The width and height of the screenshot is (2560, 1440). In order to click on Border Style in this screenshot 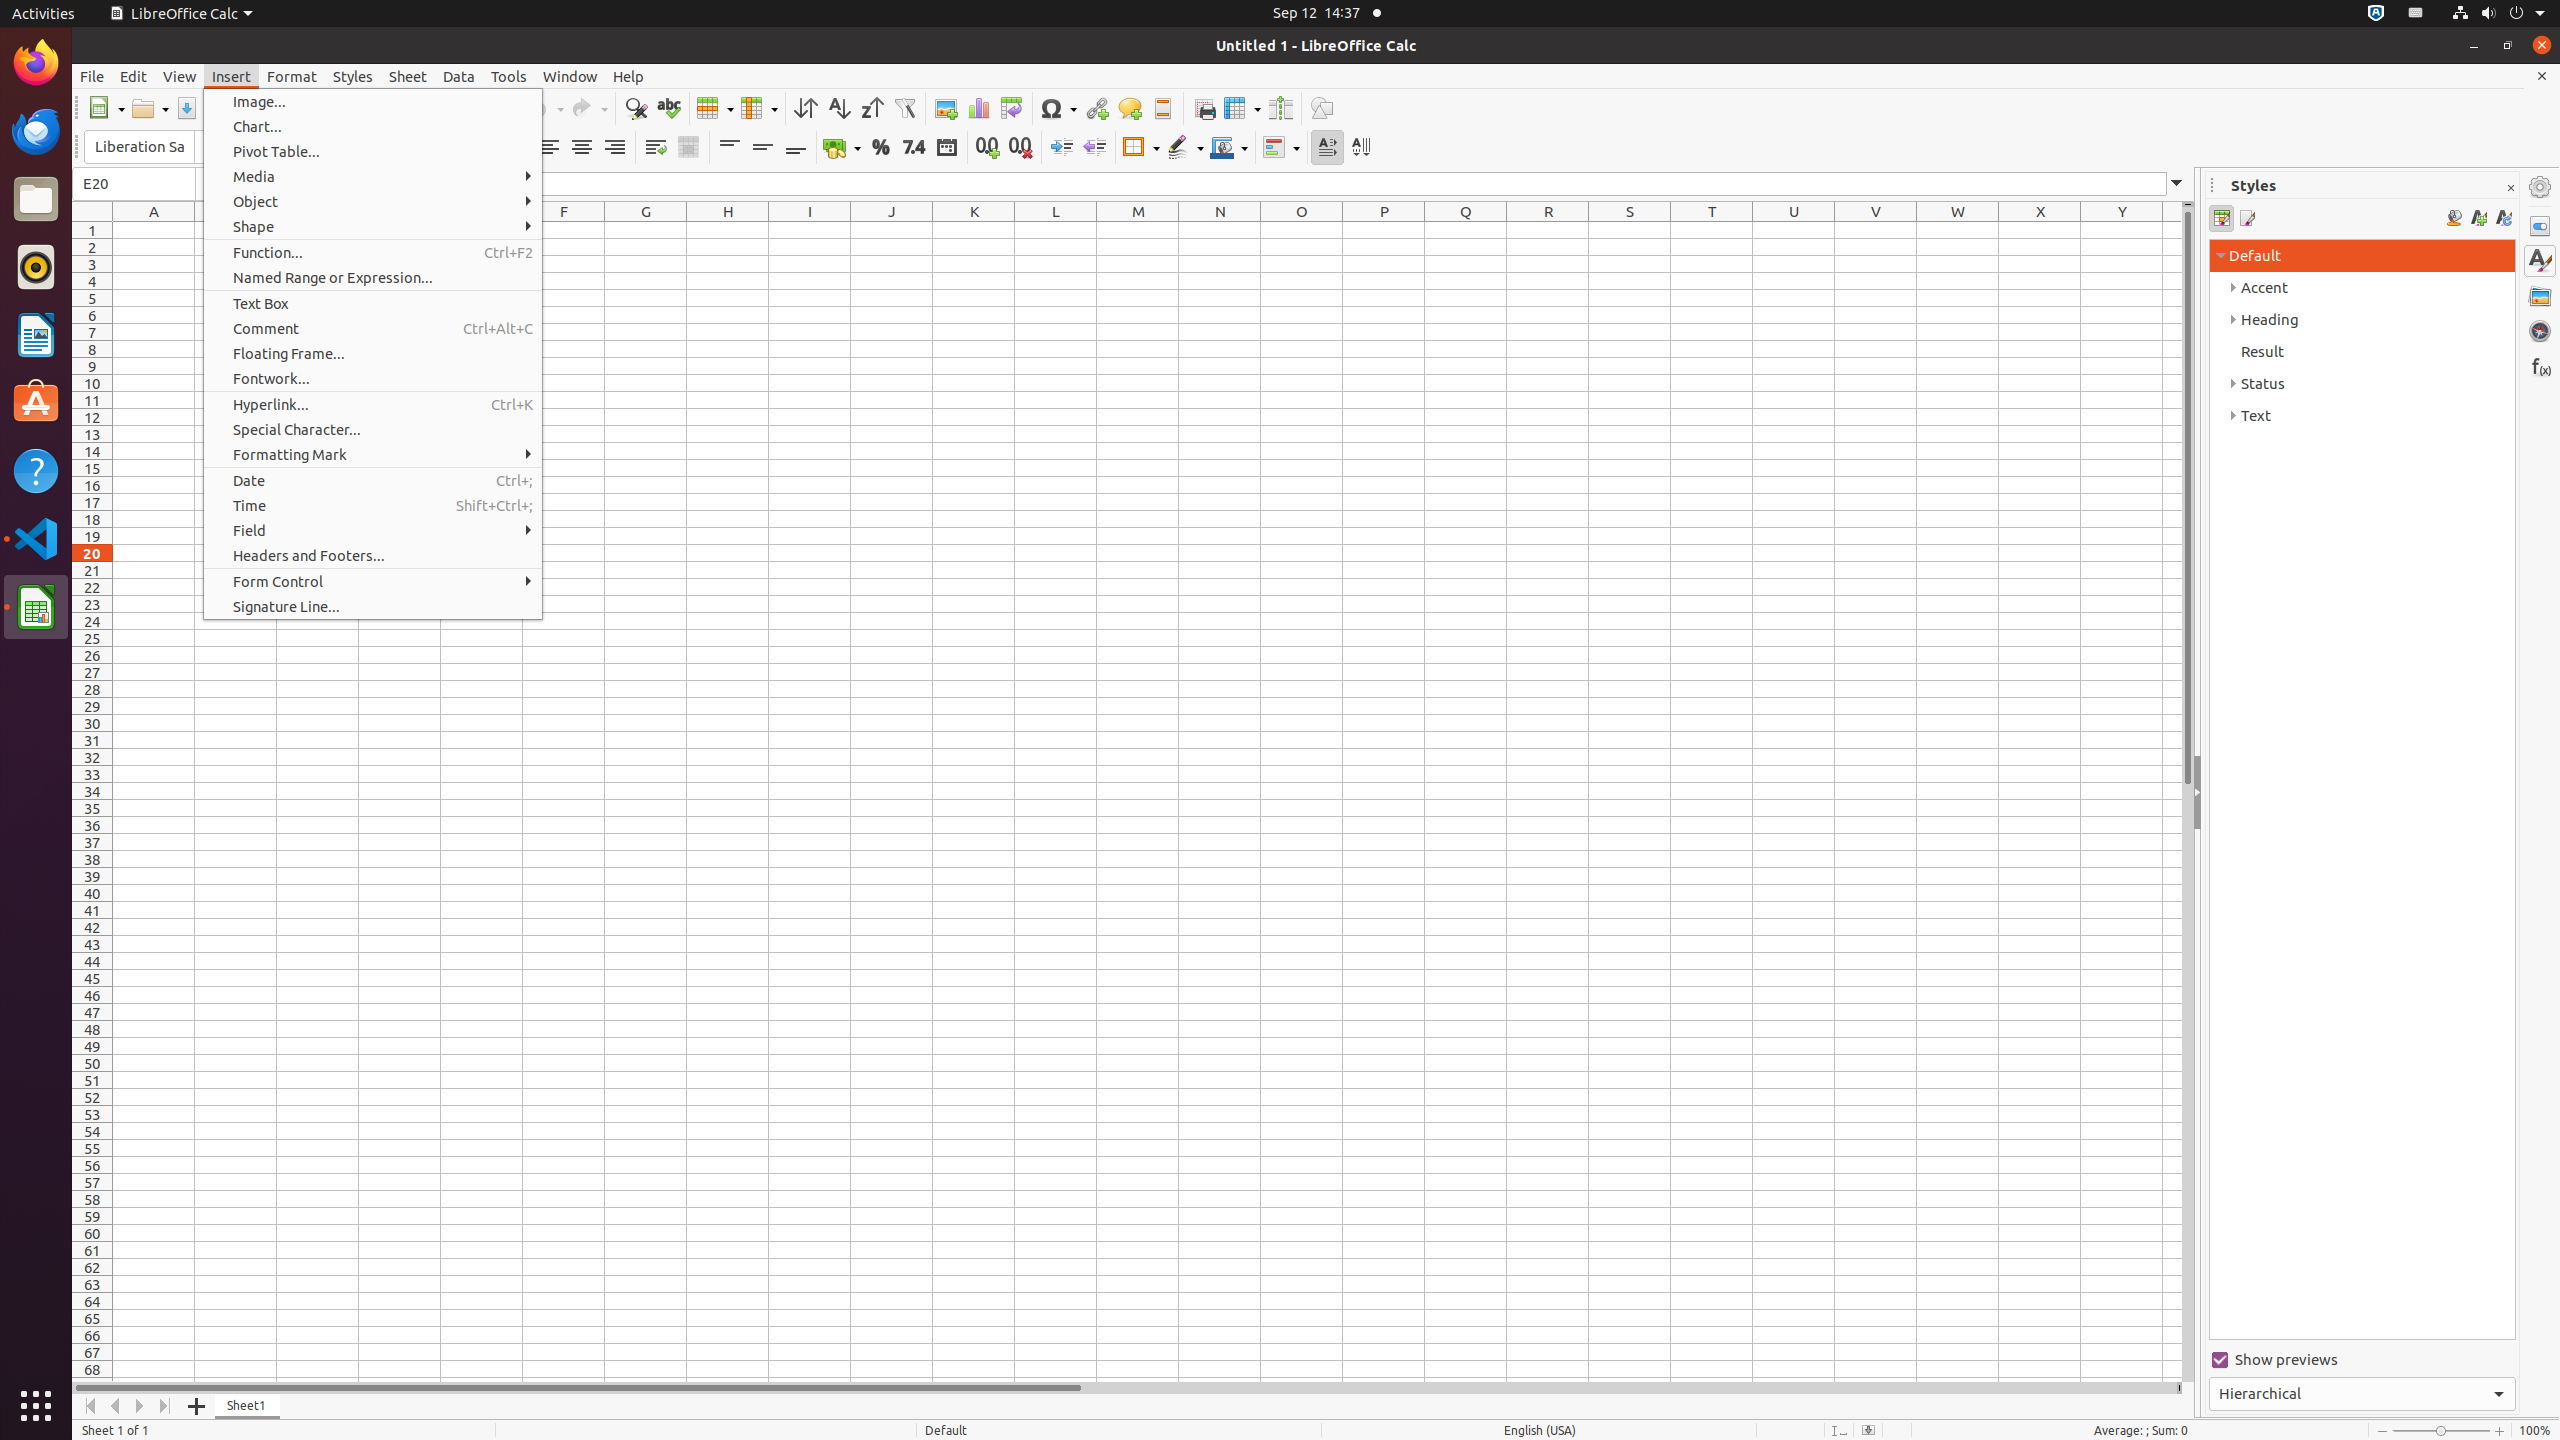, I will do `click(1185, 148)`.